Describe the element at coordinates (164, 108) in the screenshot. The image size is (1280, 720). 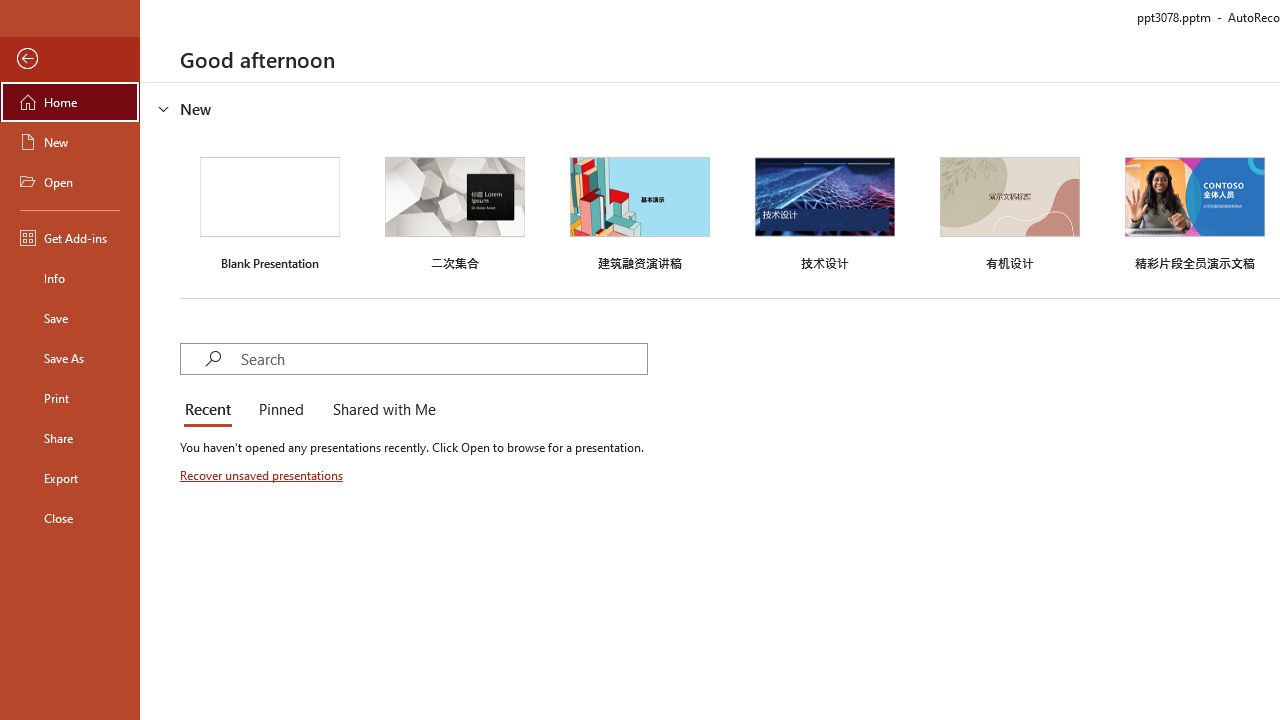
I see `Hide or show region` at that location.